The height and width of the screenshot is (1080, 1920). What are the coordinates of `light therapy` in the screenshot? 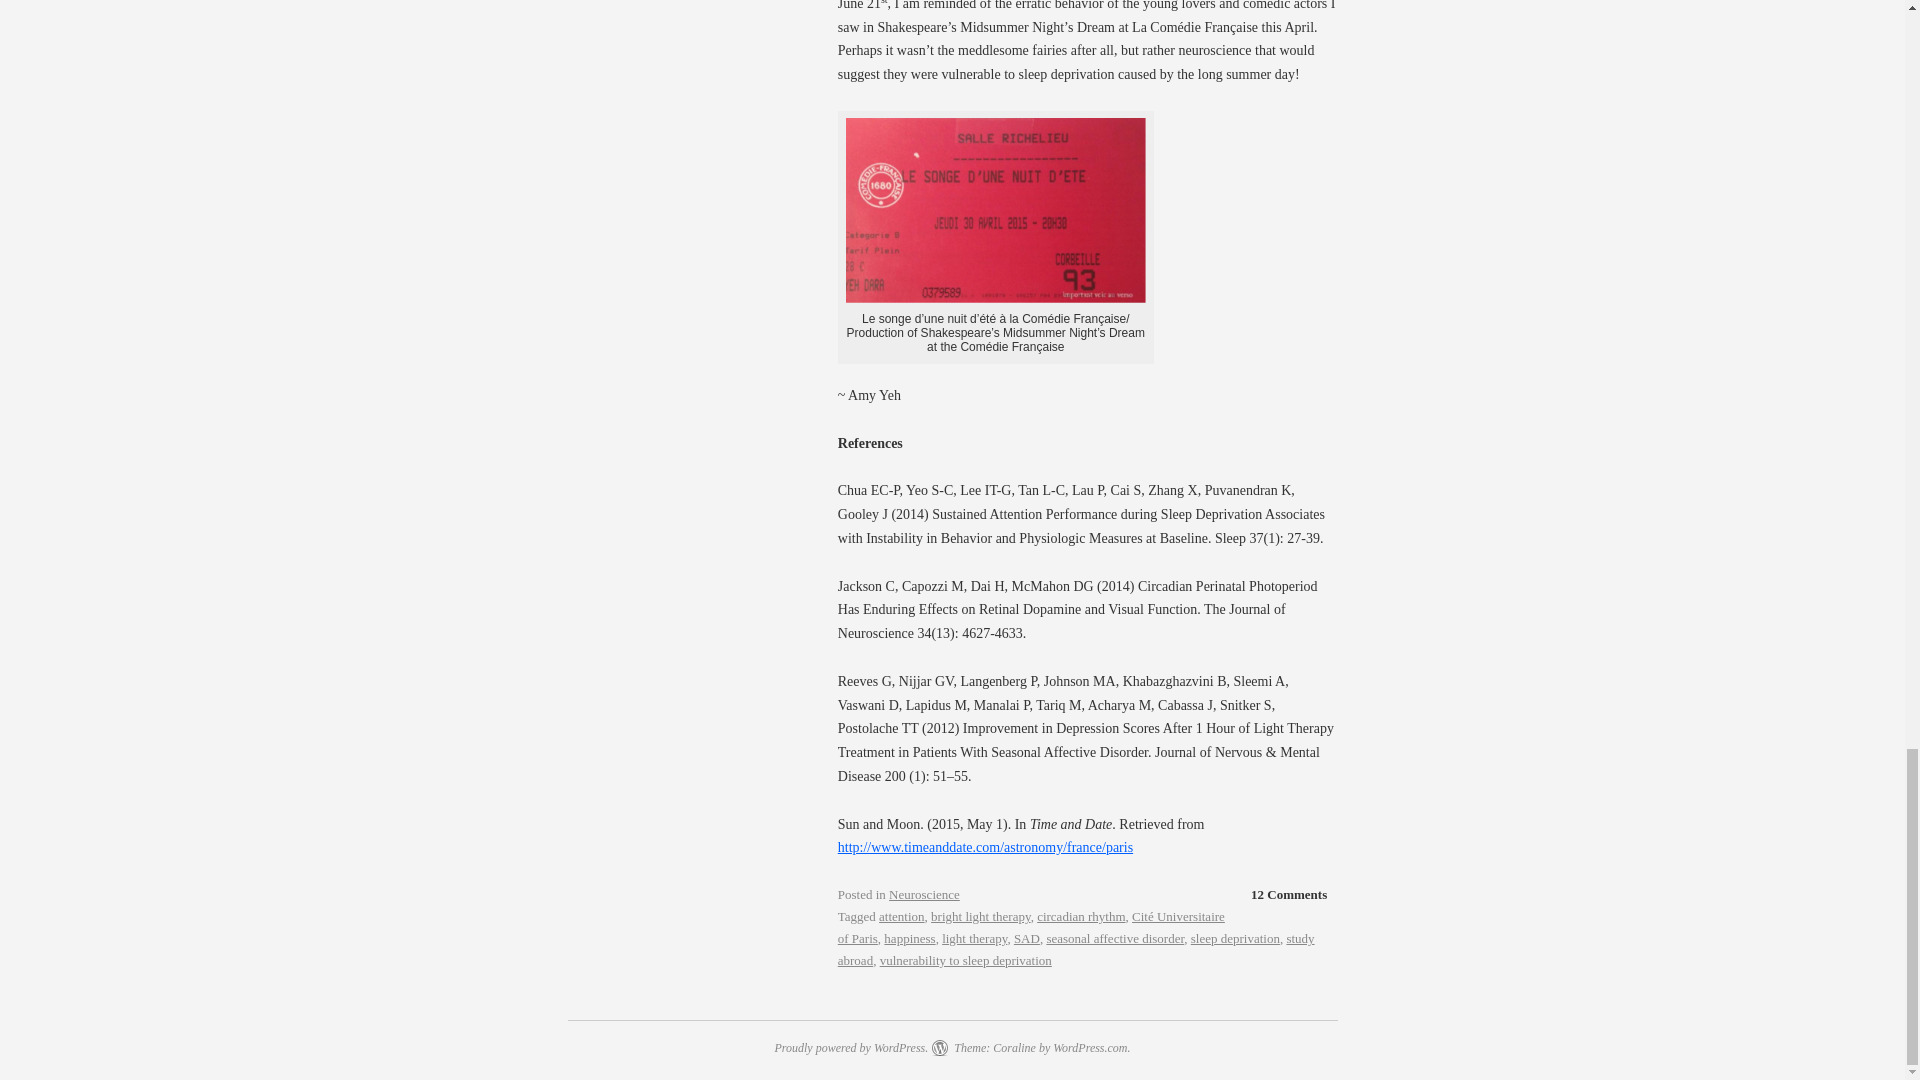 It's located at (974, 938).